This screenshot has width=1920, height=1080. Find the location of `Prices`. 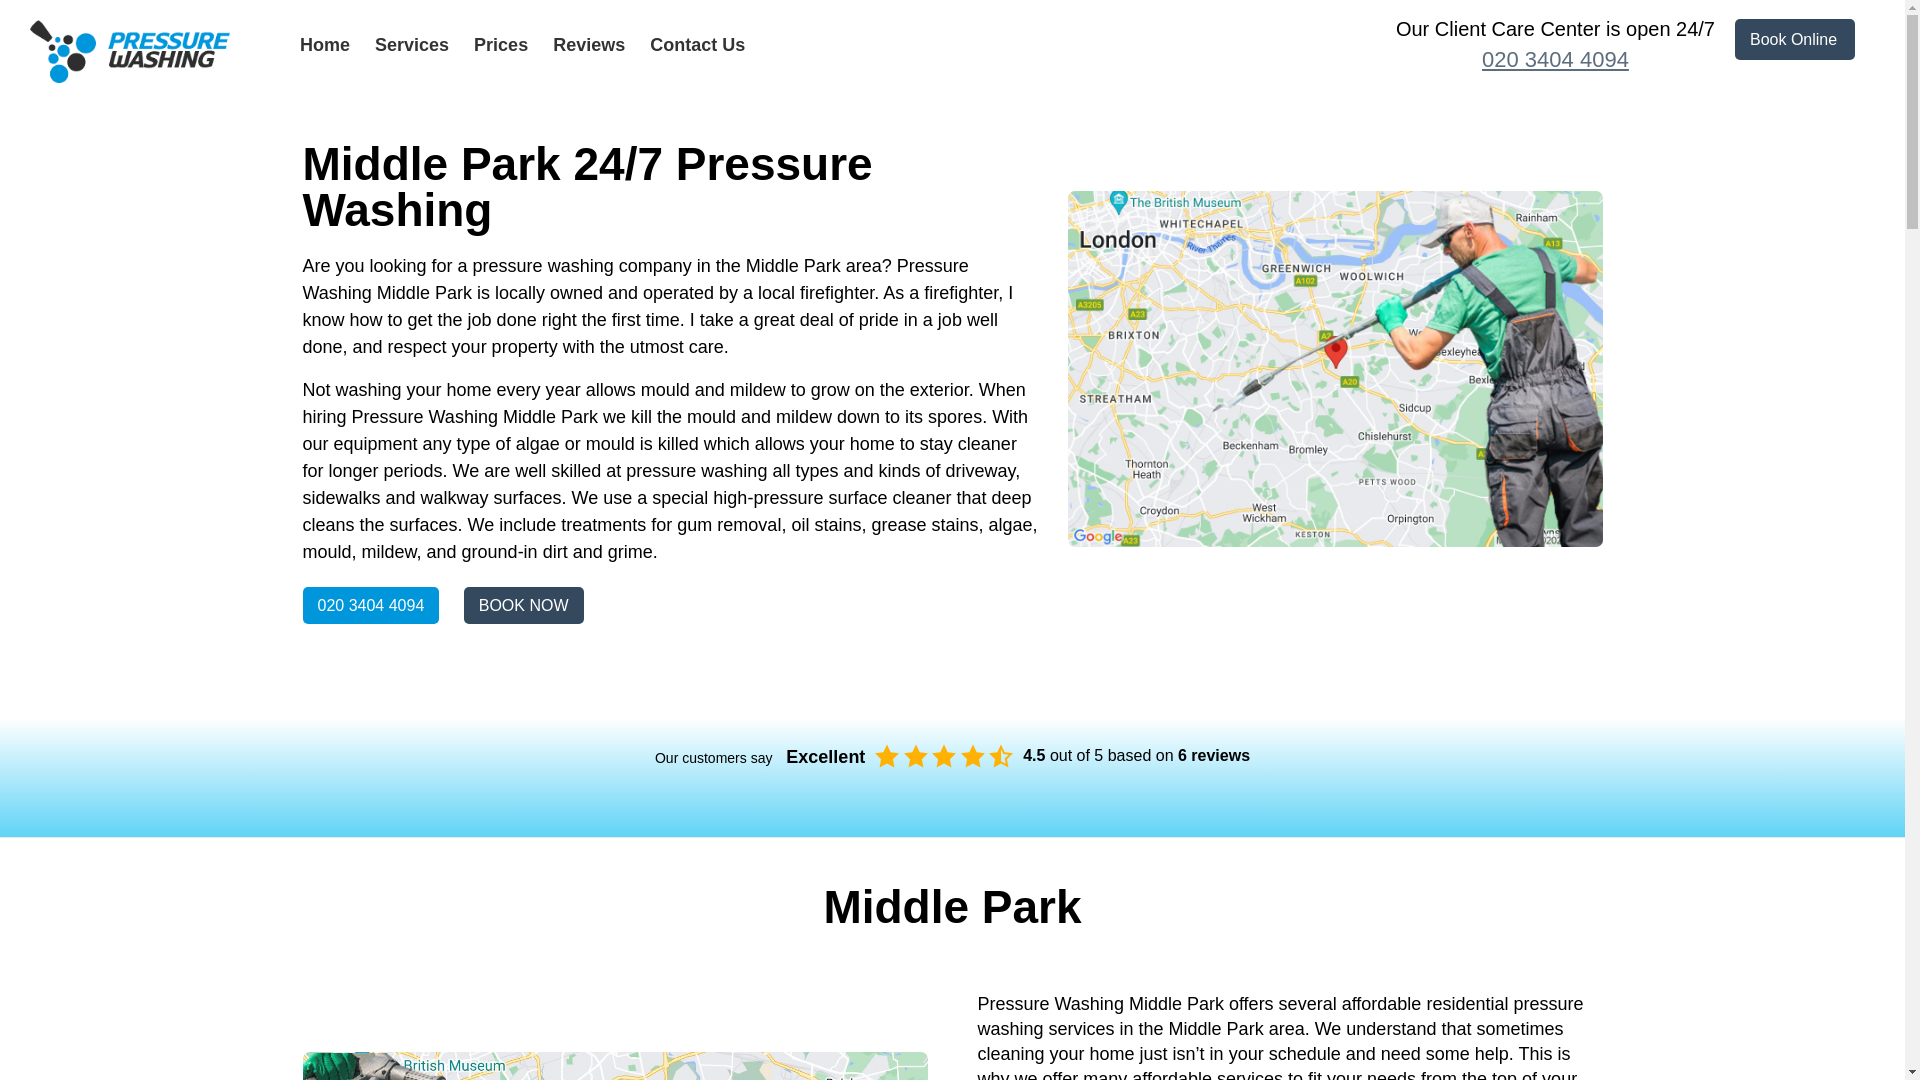

Prices is located at coordinates (501, 44).